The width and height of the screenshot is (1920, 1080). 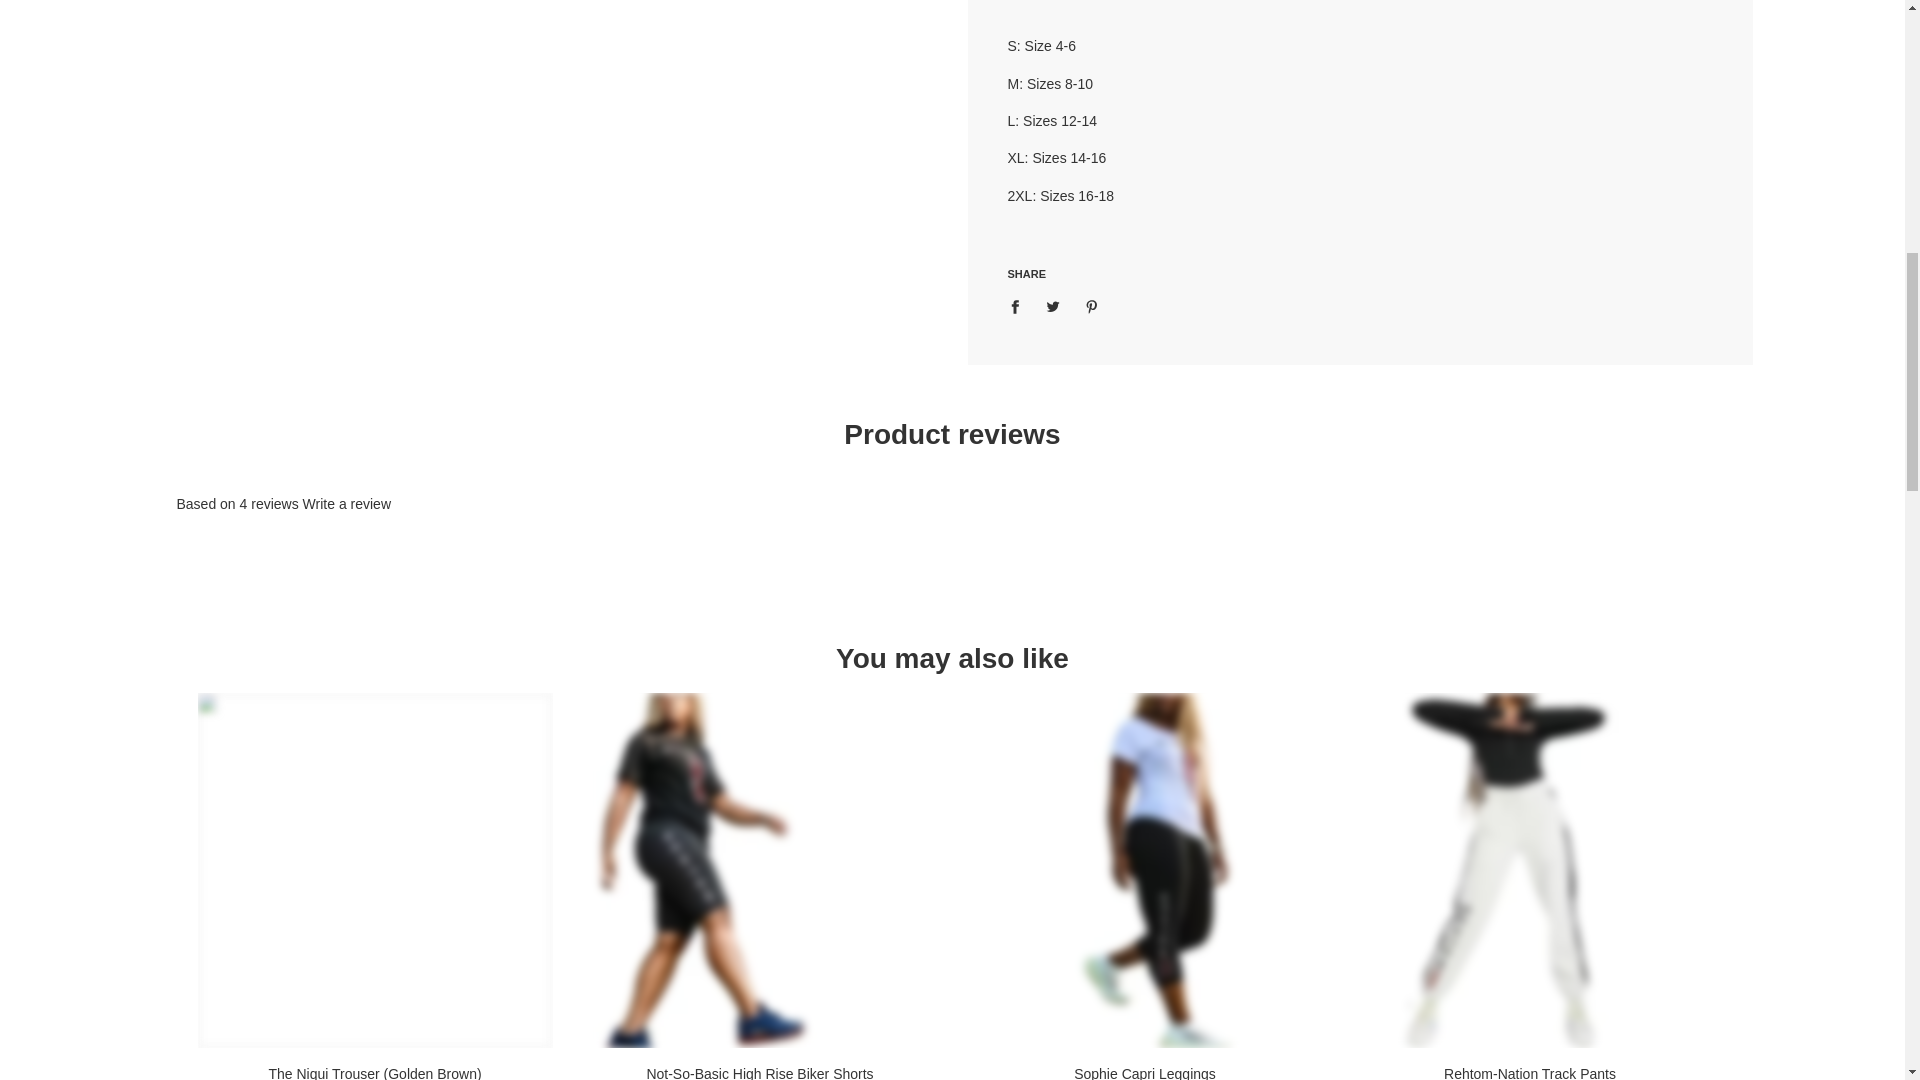 I want to click on Sophie Capri Leggings, so click(x=1144, y=870).